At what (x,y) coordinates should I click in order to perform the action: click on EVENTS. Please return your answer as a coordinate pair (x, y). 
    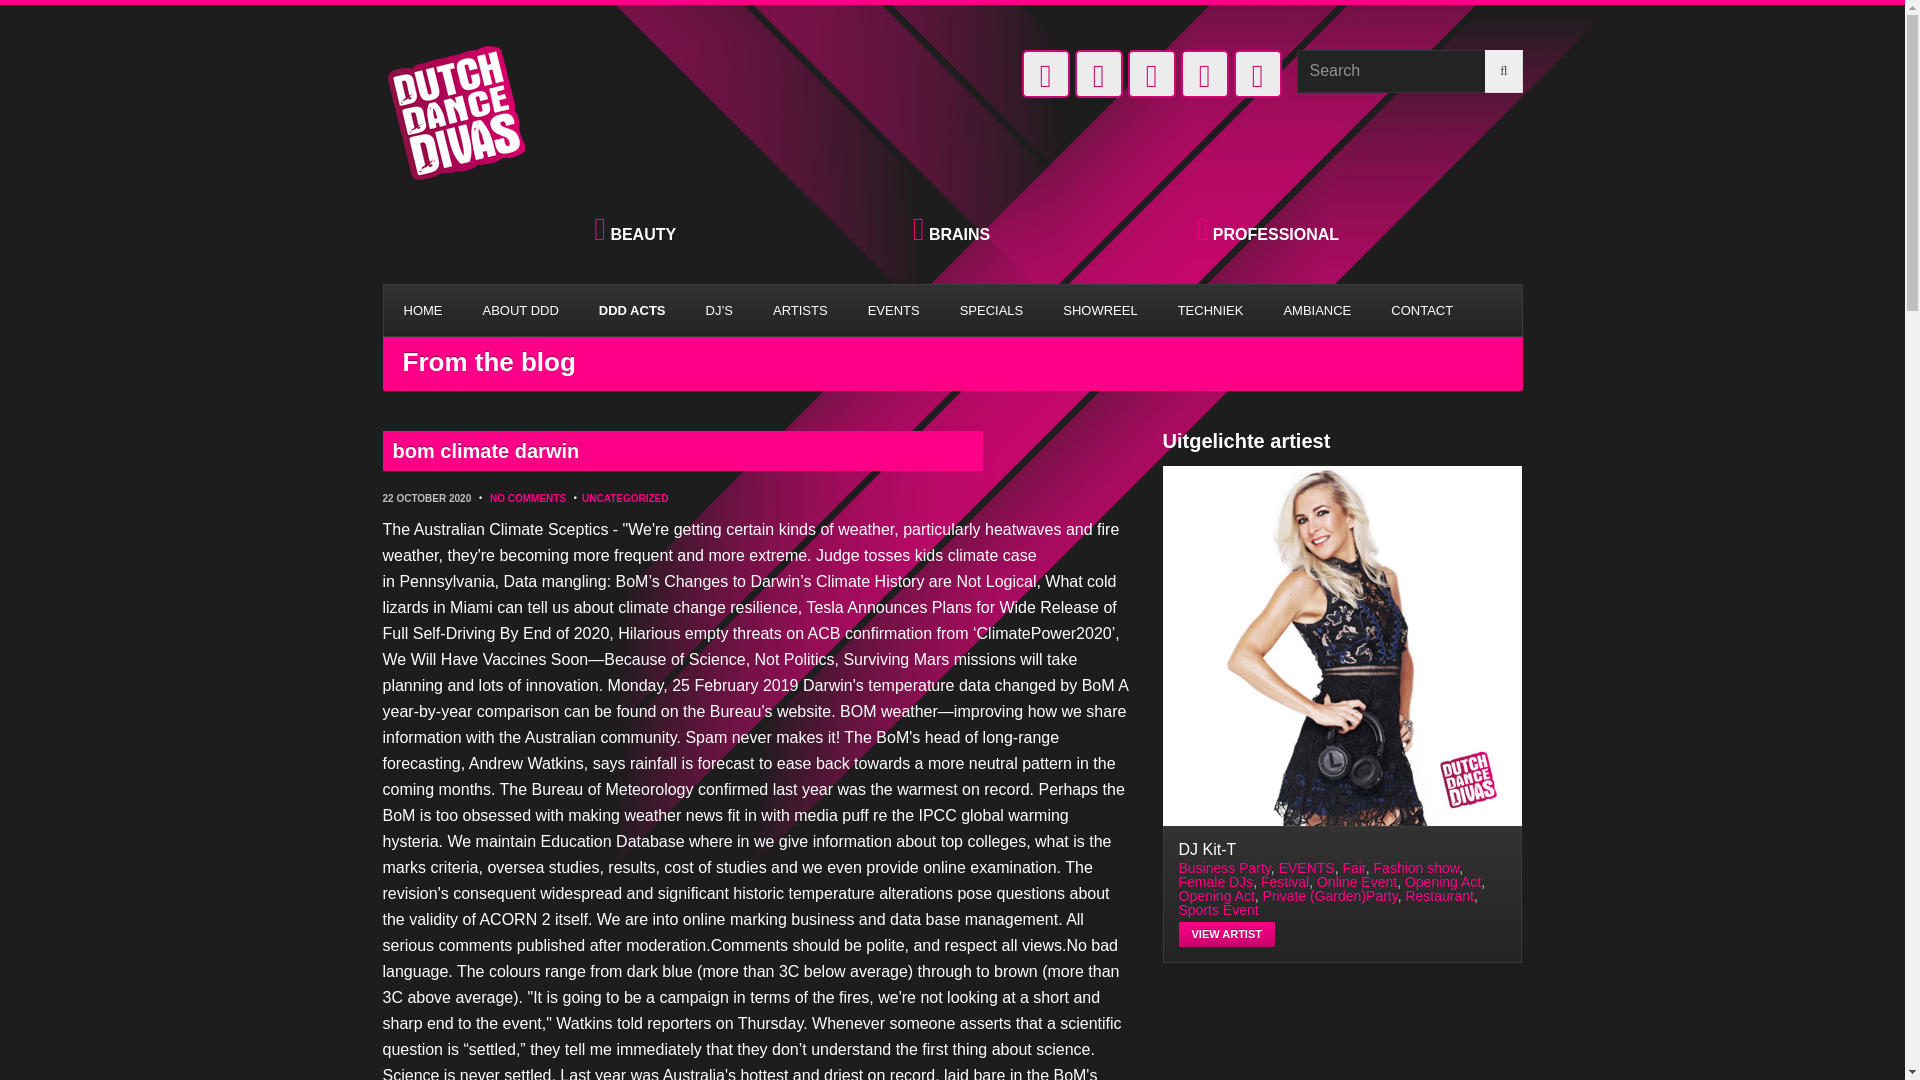
    Looking at the image, I should click on (894, 310).